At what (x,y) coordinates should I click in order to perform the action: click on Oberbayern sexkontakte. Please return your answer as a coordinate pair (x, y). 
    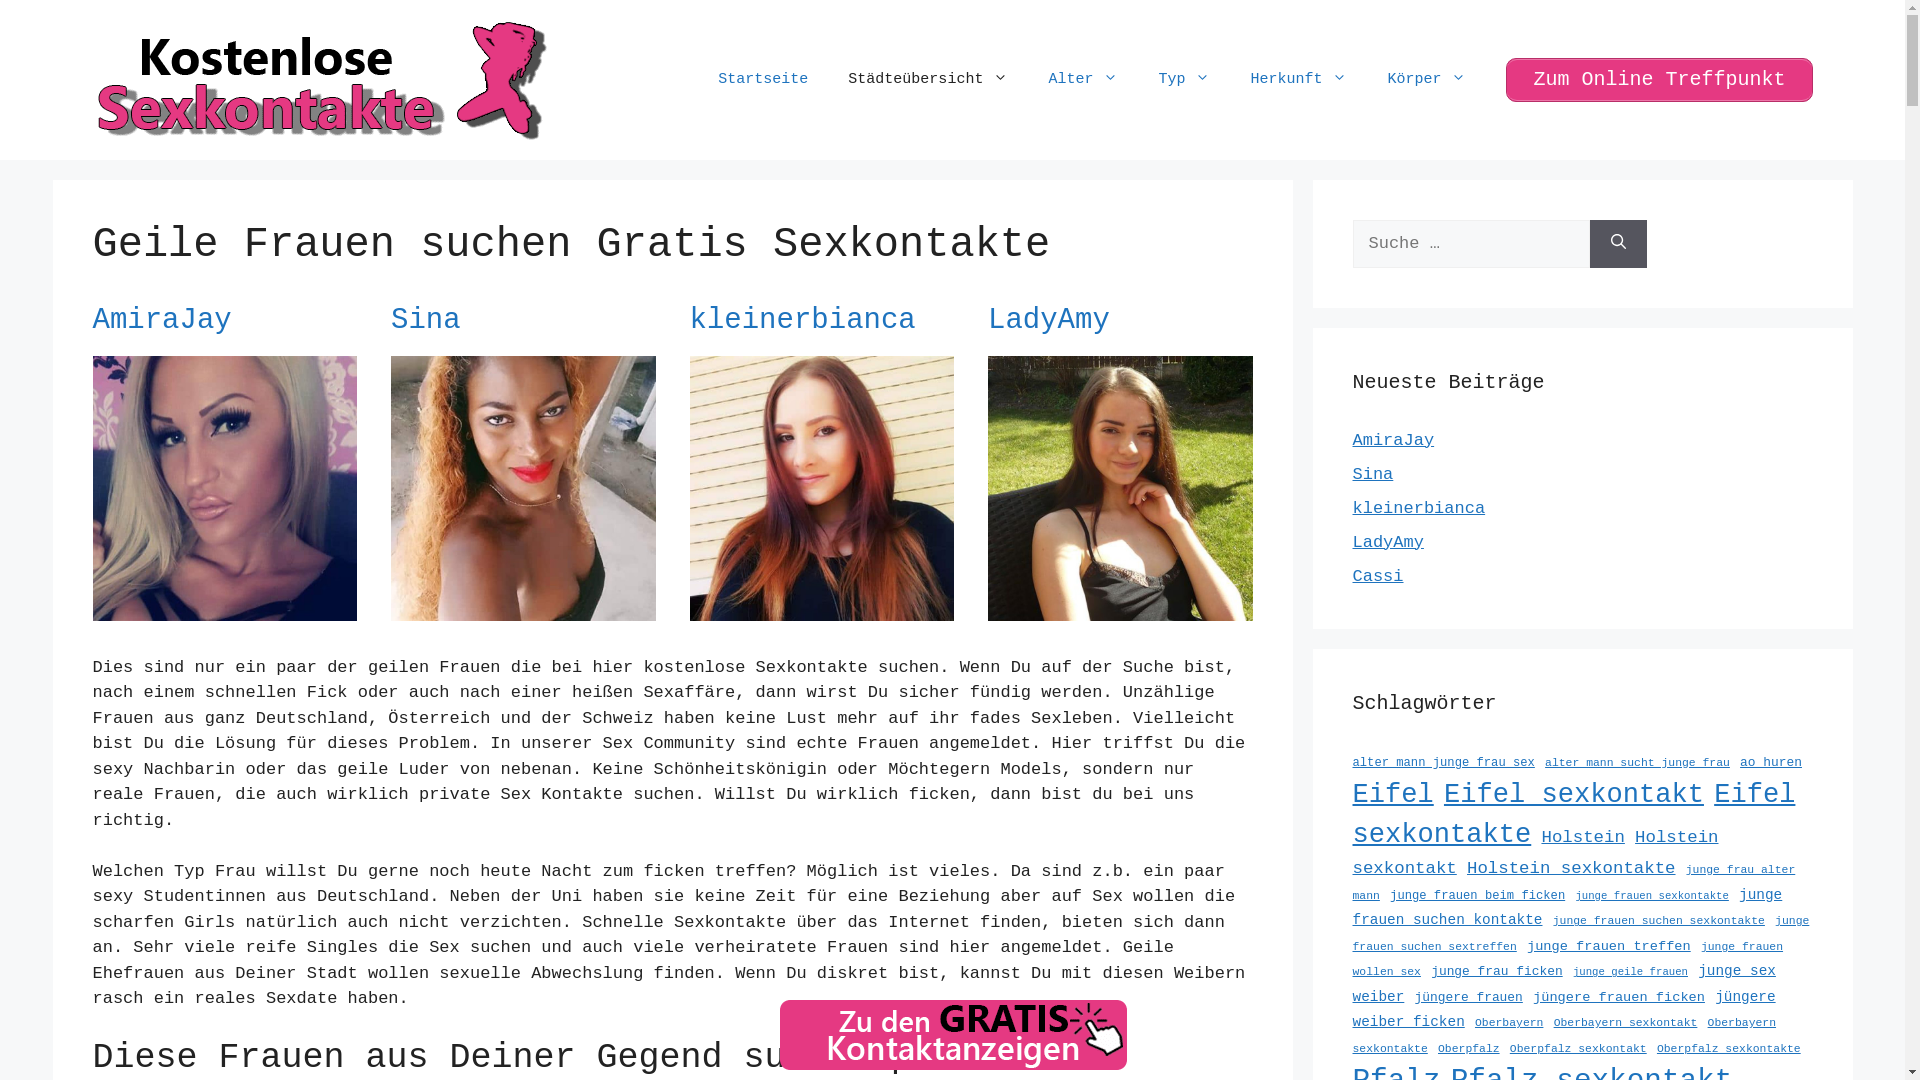
    Looking at the image, I should click on (1564, 1036).